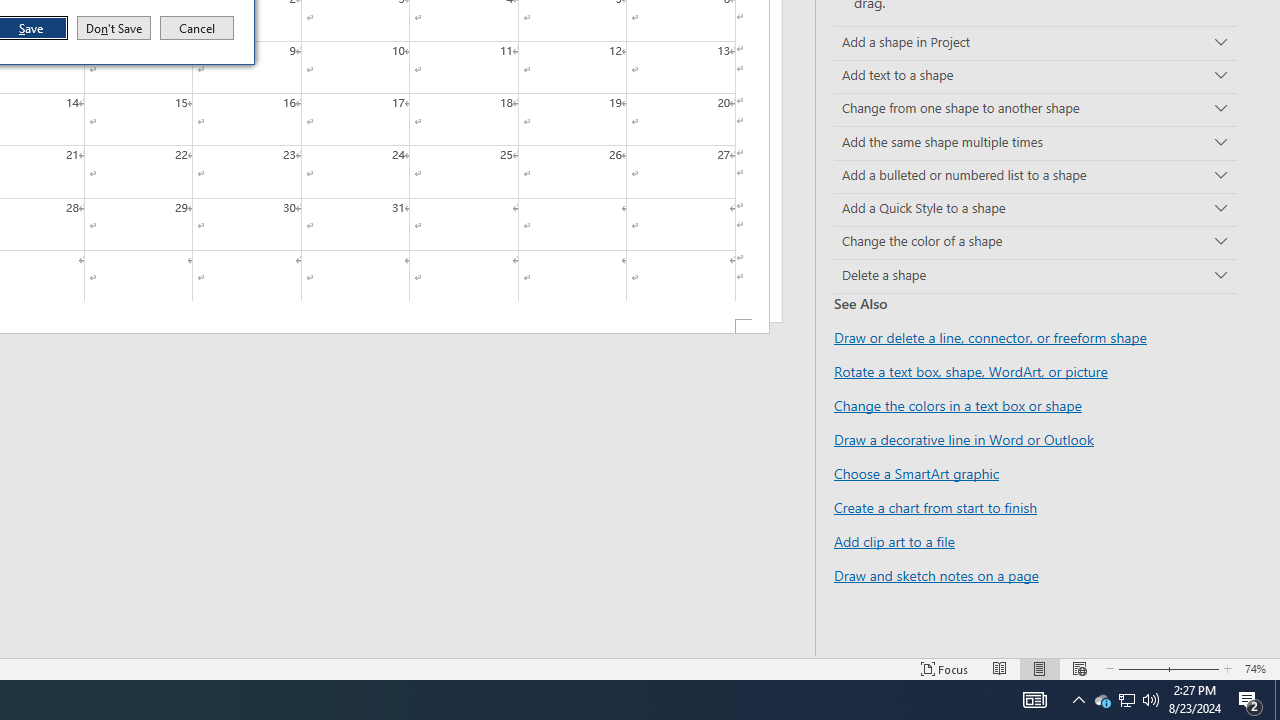 Image resolution: width=1280 pixels, height=720 pixels. I want to click on Create a chart from start to finish, so click(990, 338).